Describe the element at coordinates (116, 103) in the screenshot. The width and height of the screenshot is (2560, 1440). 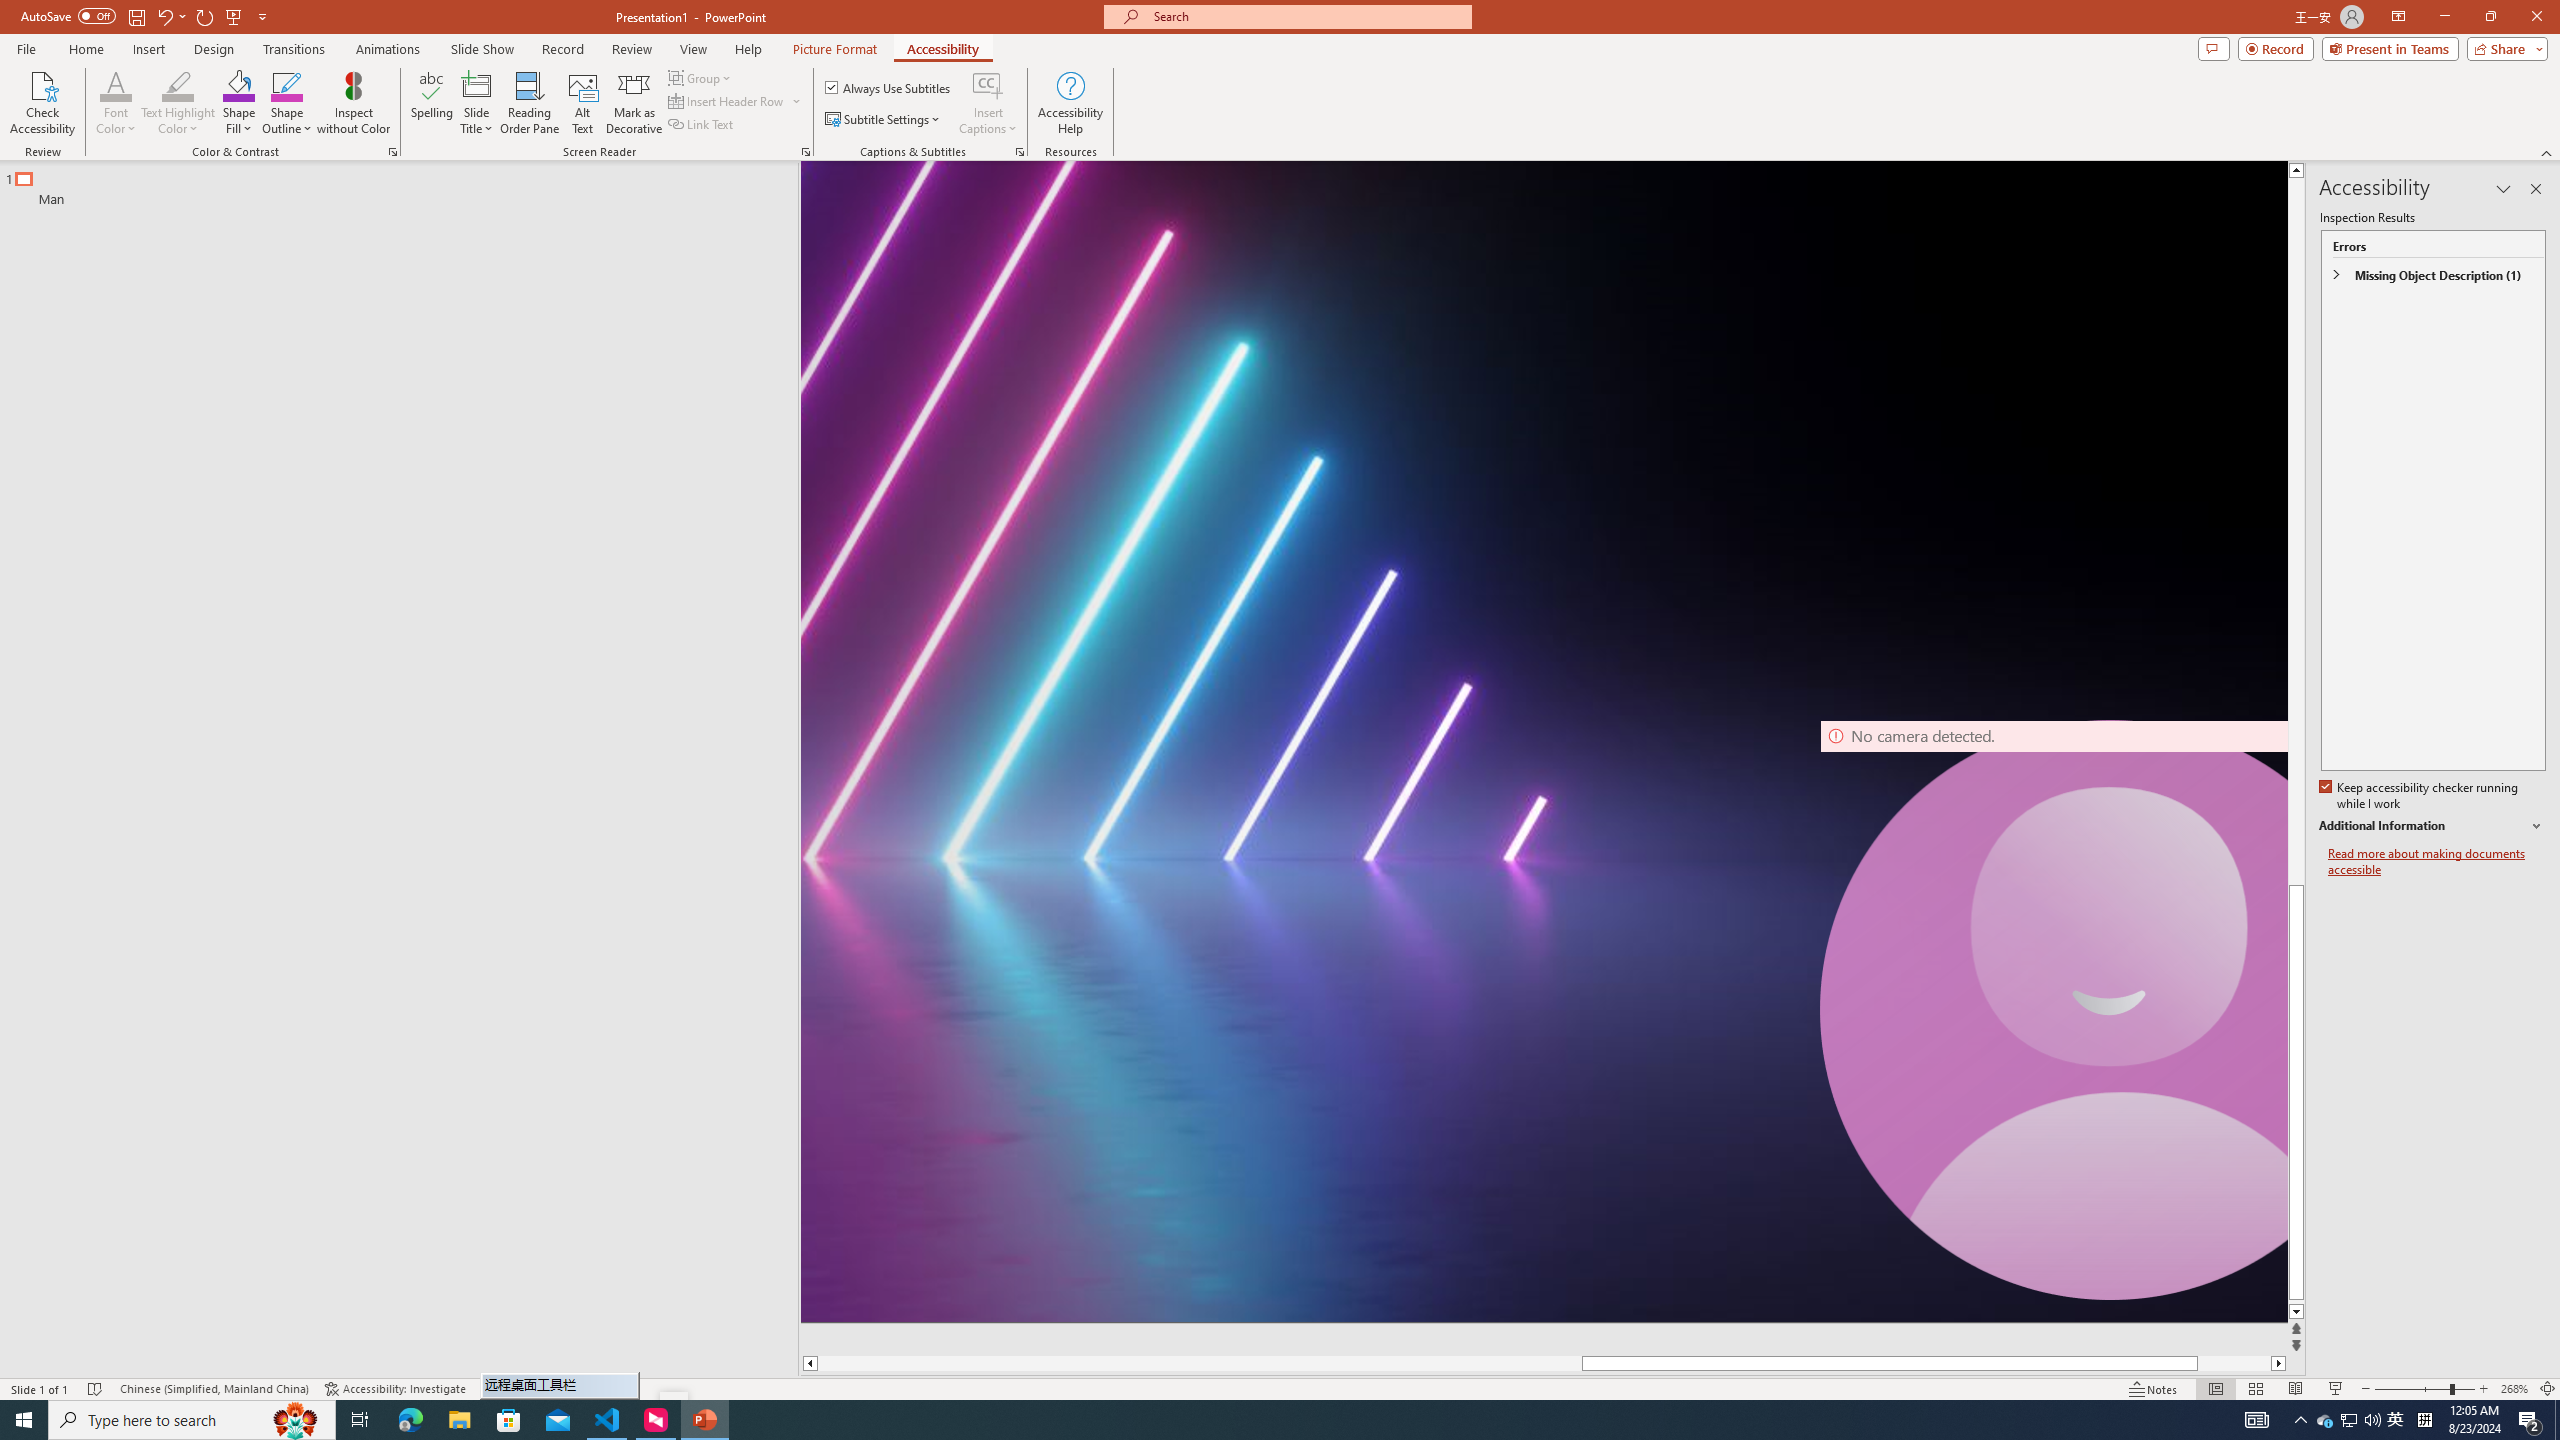
I see `Font Color` at that location.